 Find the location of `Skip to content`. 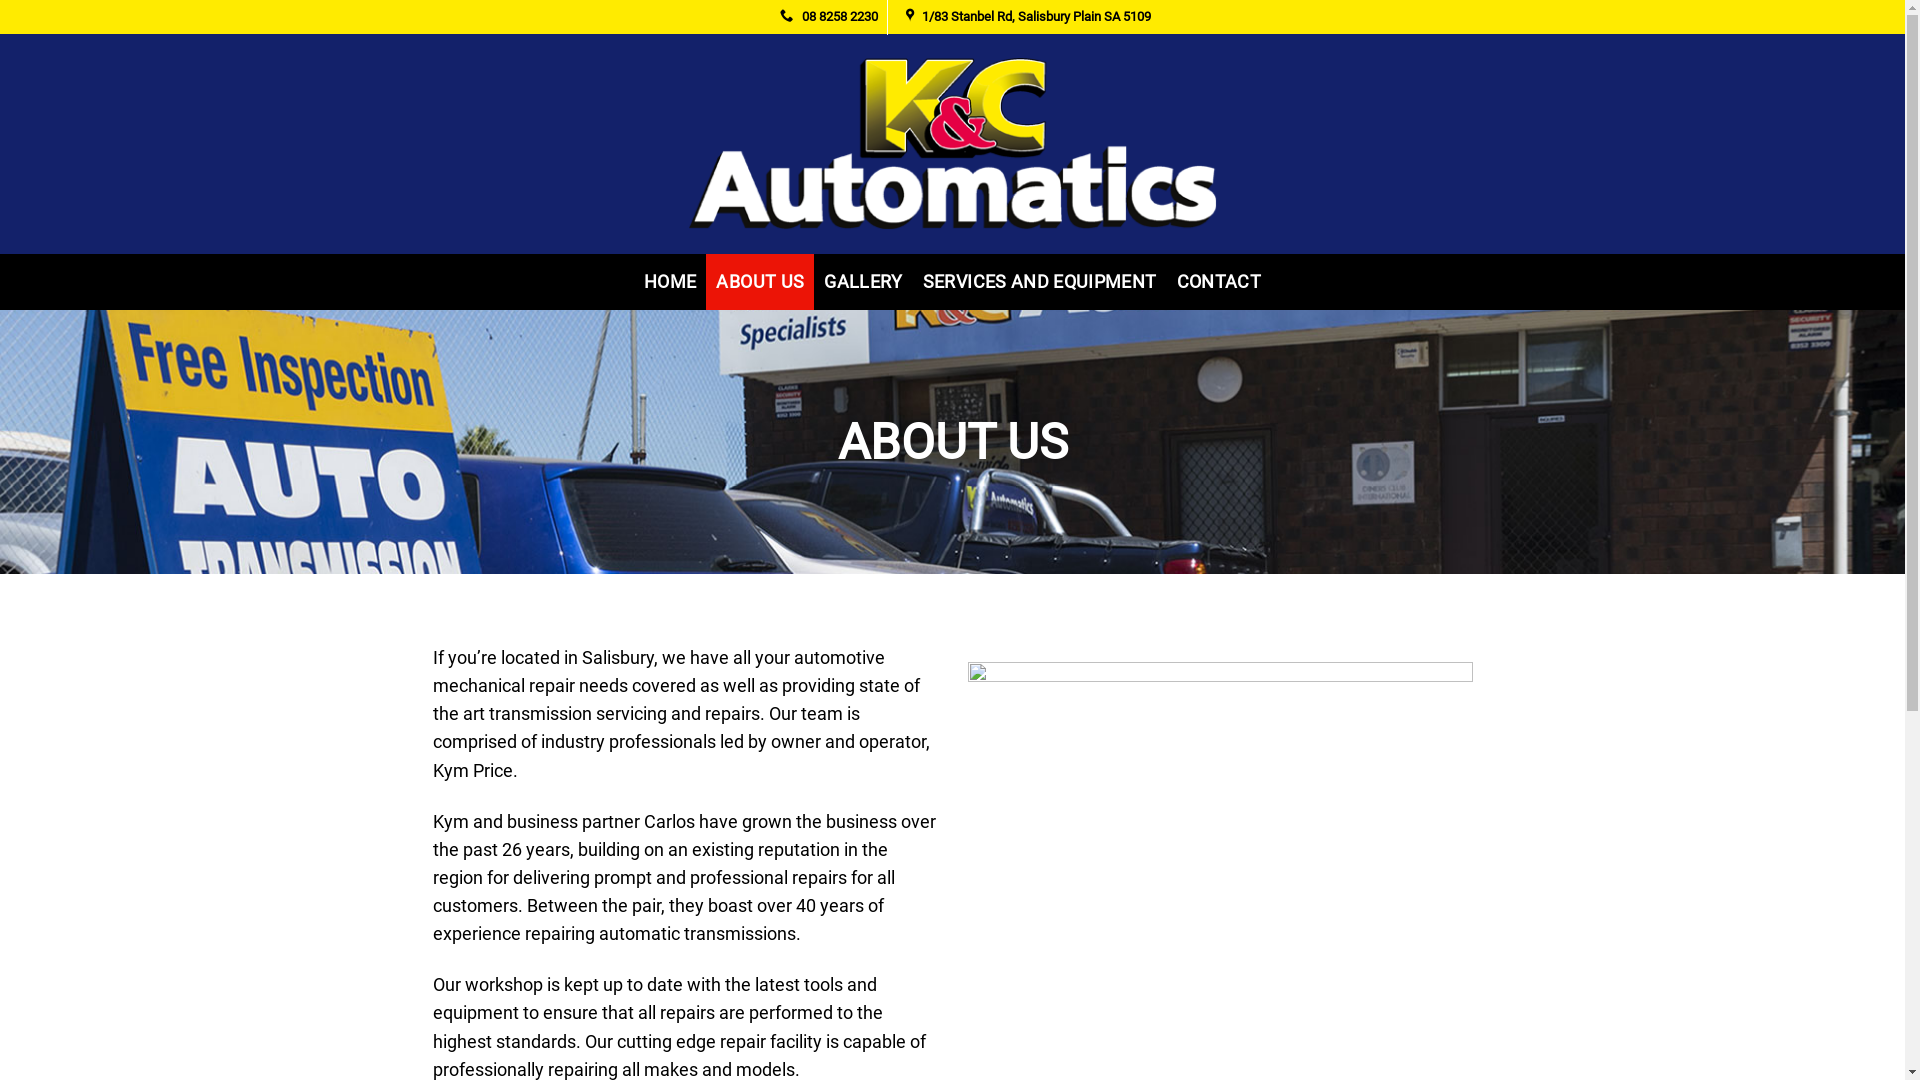

Skip to content is located at coordinates (0, 0).